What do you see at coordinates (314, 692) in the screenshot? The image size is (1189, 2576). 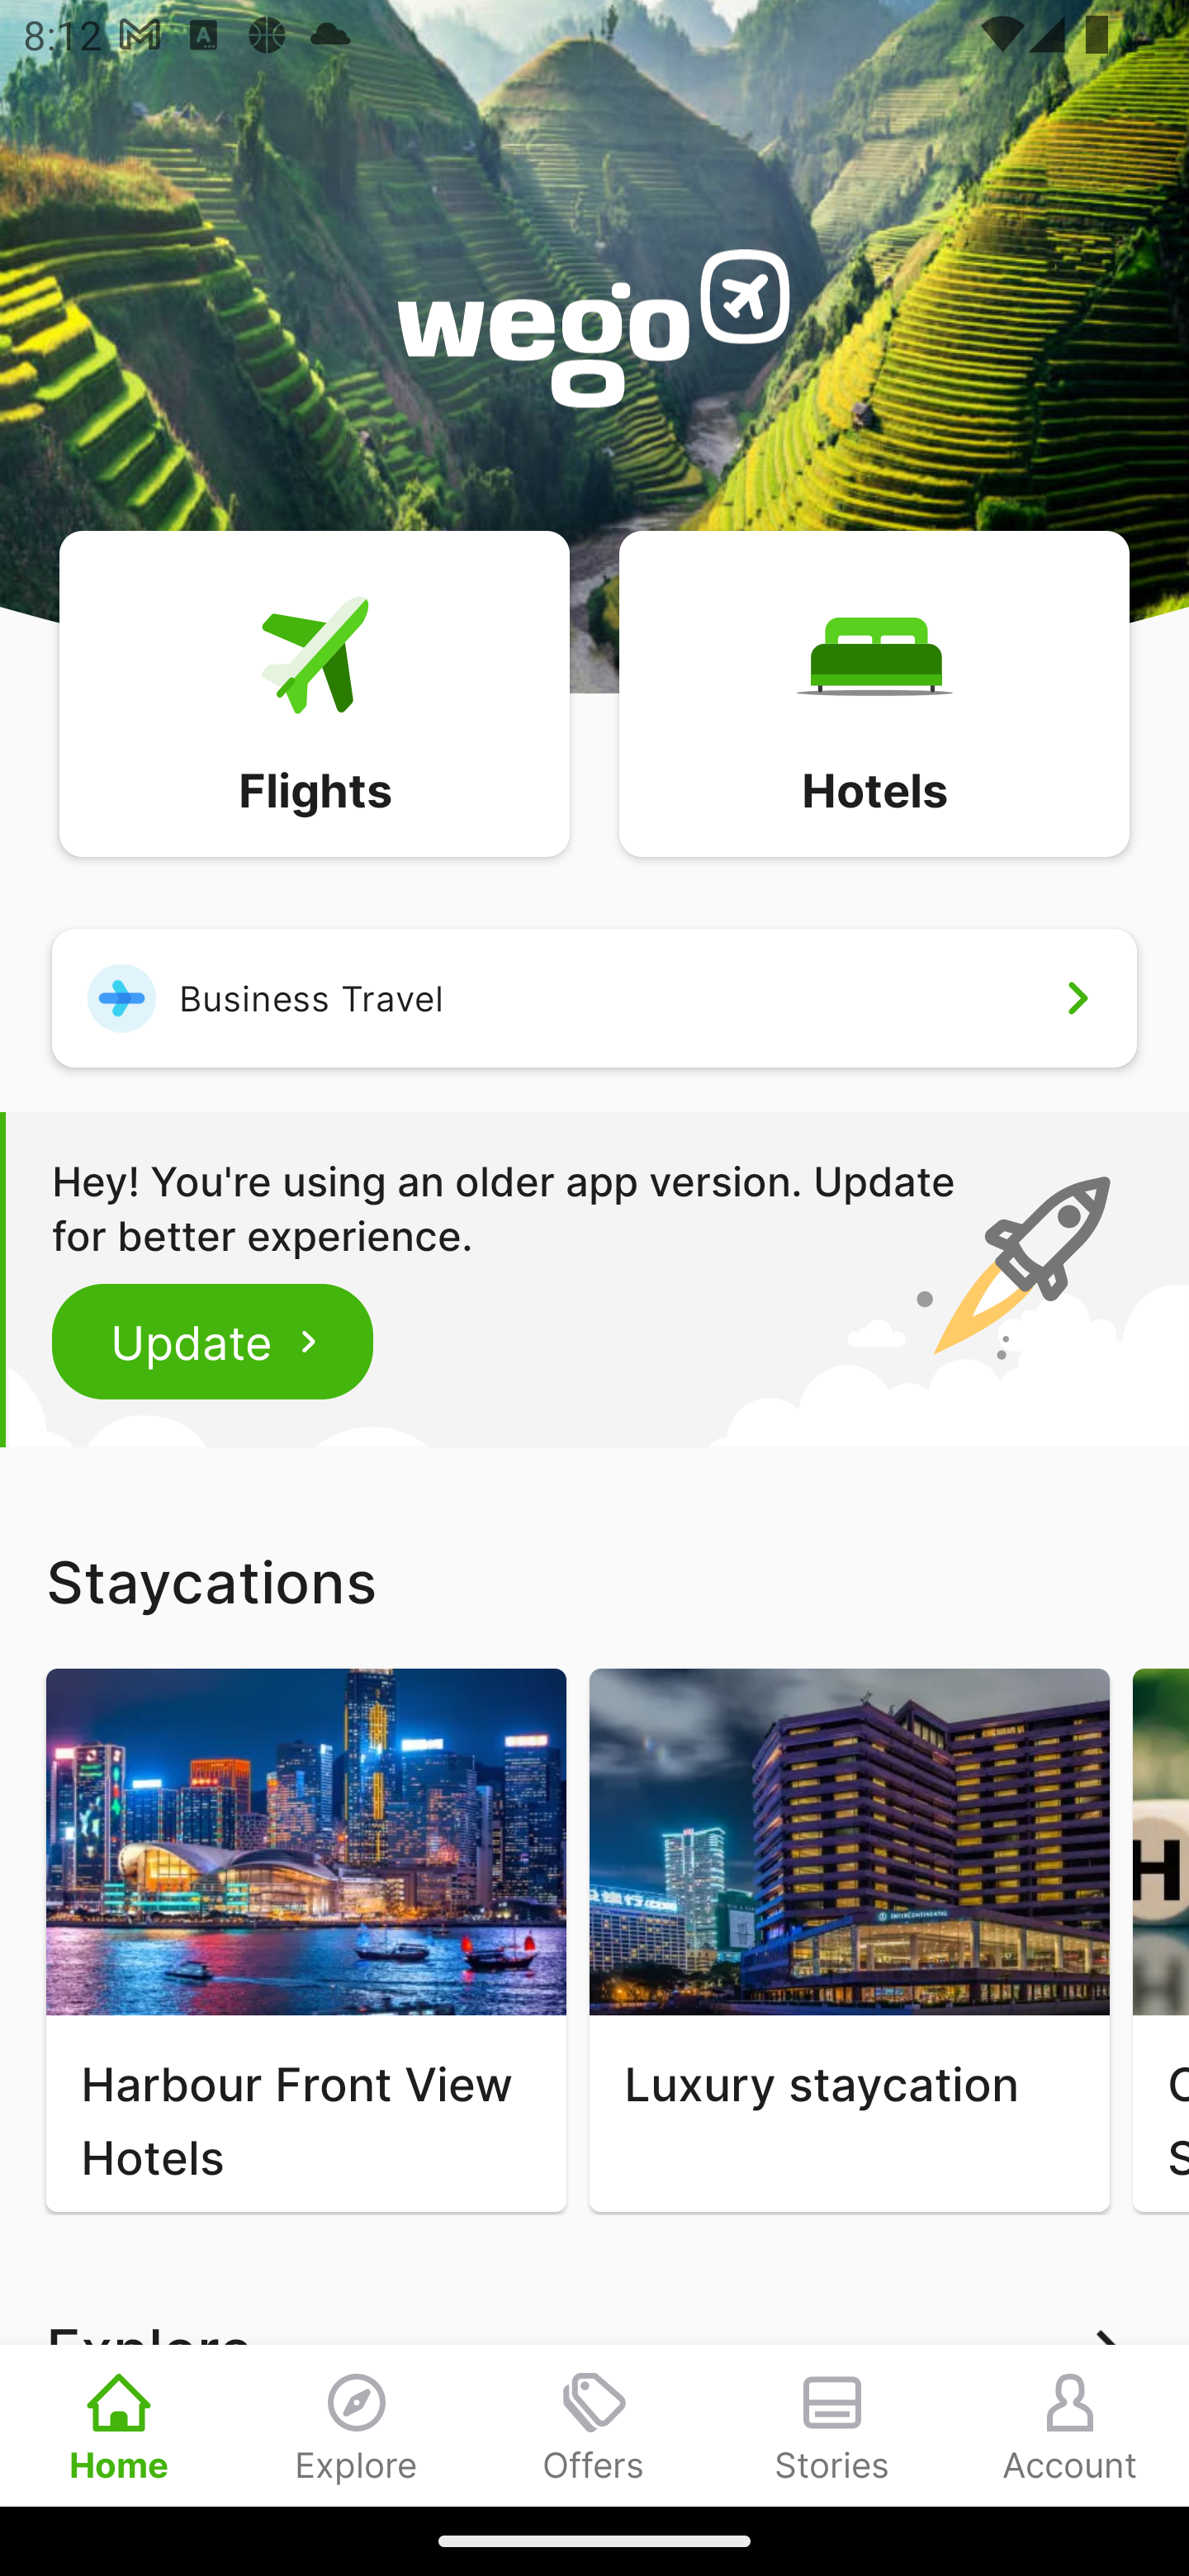 I see `Flights` at bounding box center [314, 692].